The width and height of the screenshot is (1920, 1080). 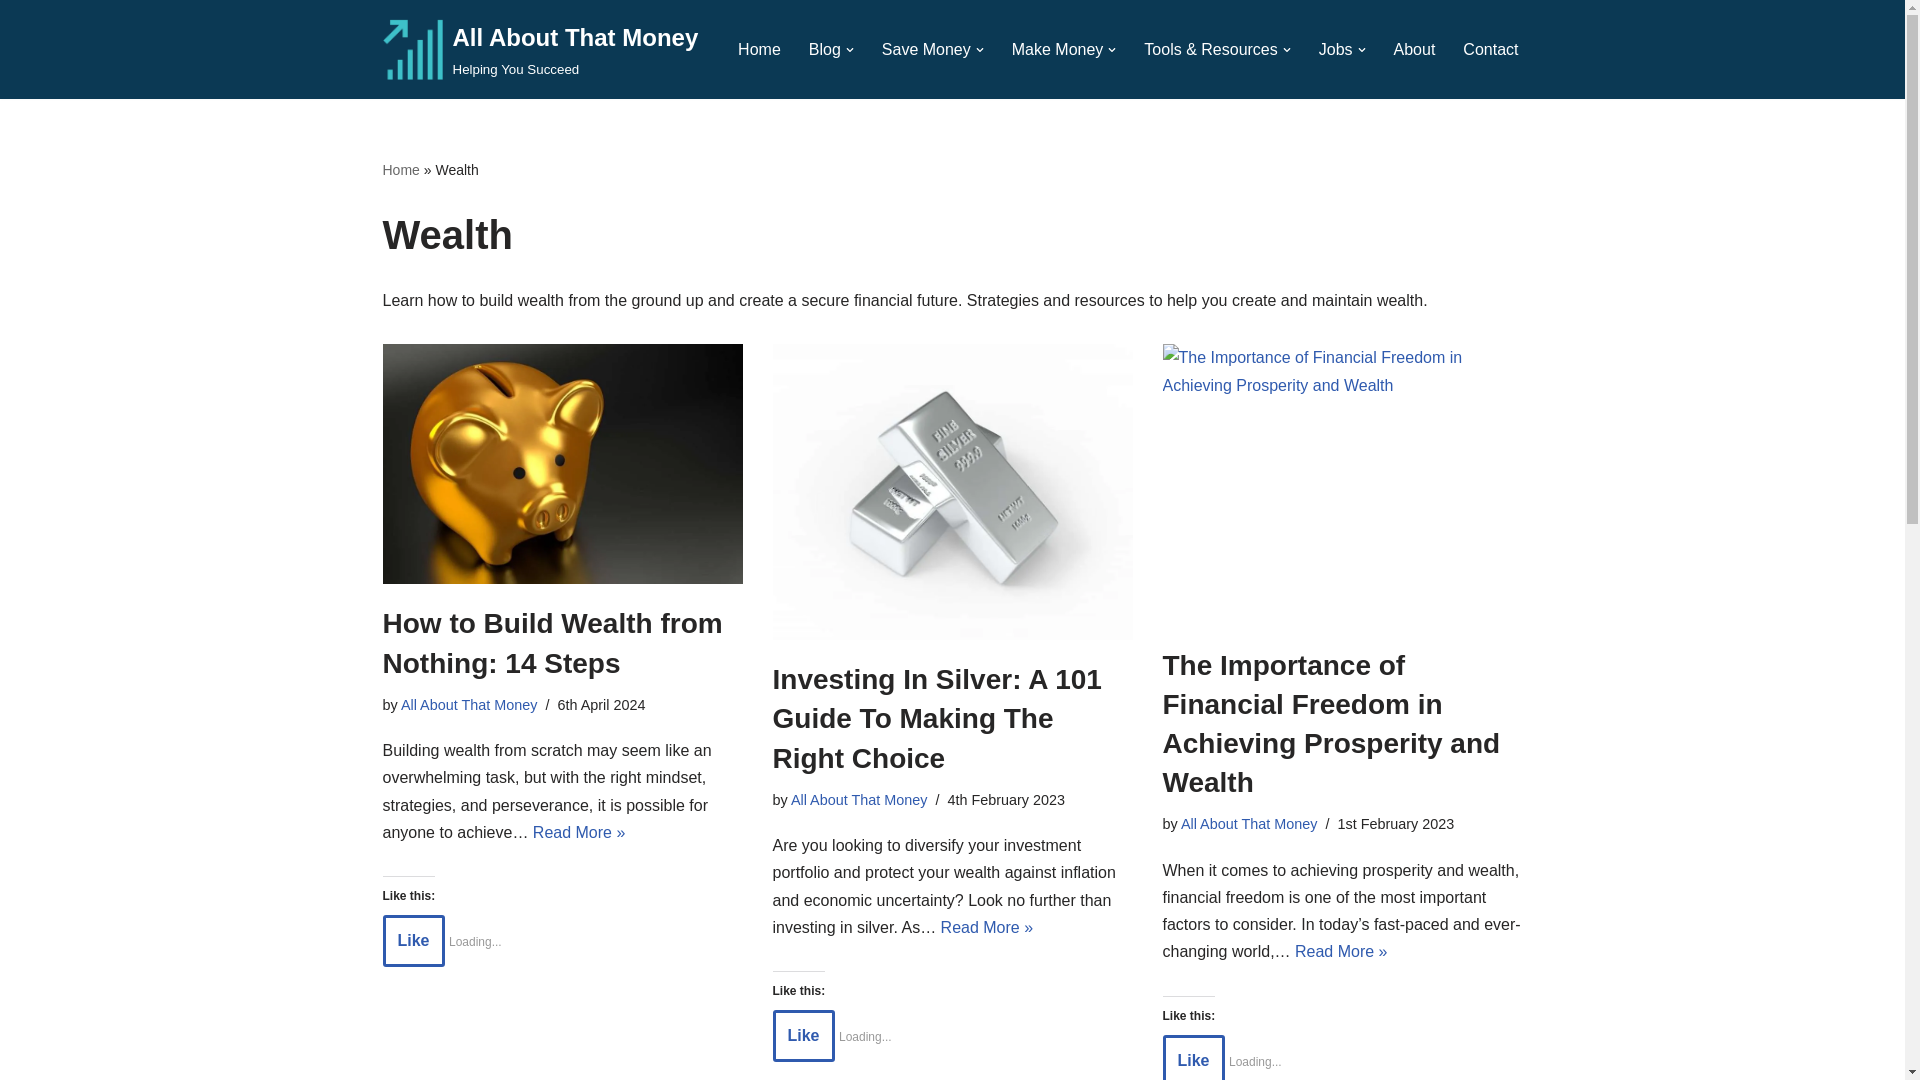 What do you see at coordinates (1058, 48) in the screenshot?
I see `Investing In Silver: A 101 Guide To Making The Right Choice` at bounding box center [1058, 48].